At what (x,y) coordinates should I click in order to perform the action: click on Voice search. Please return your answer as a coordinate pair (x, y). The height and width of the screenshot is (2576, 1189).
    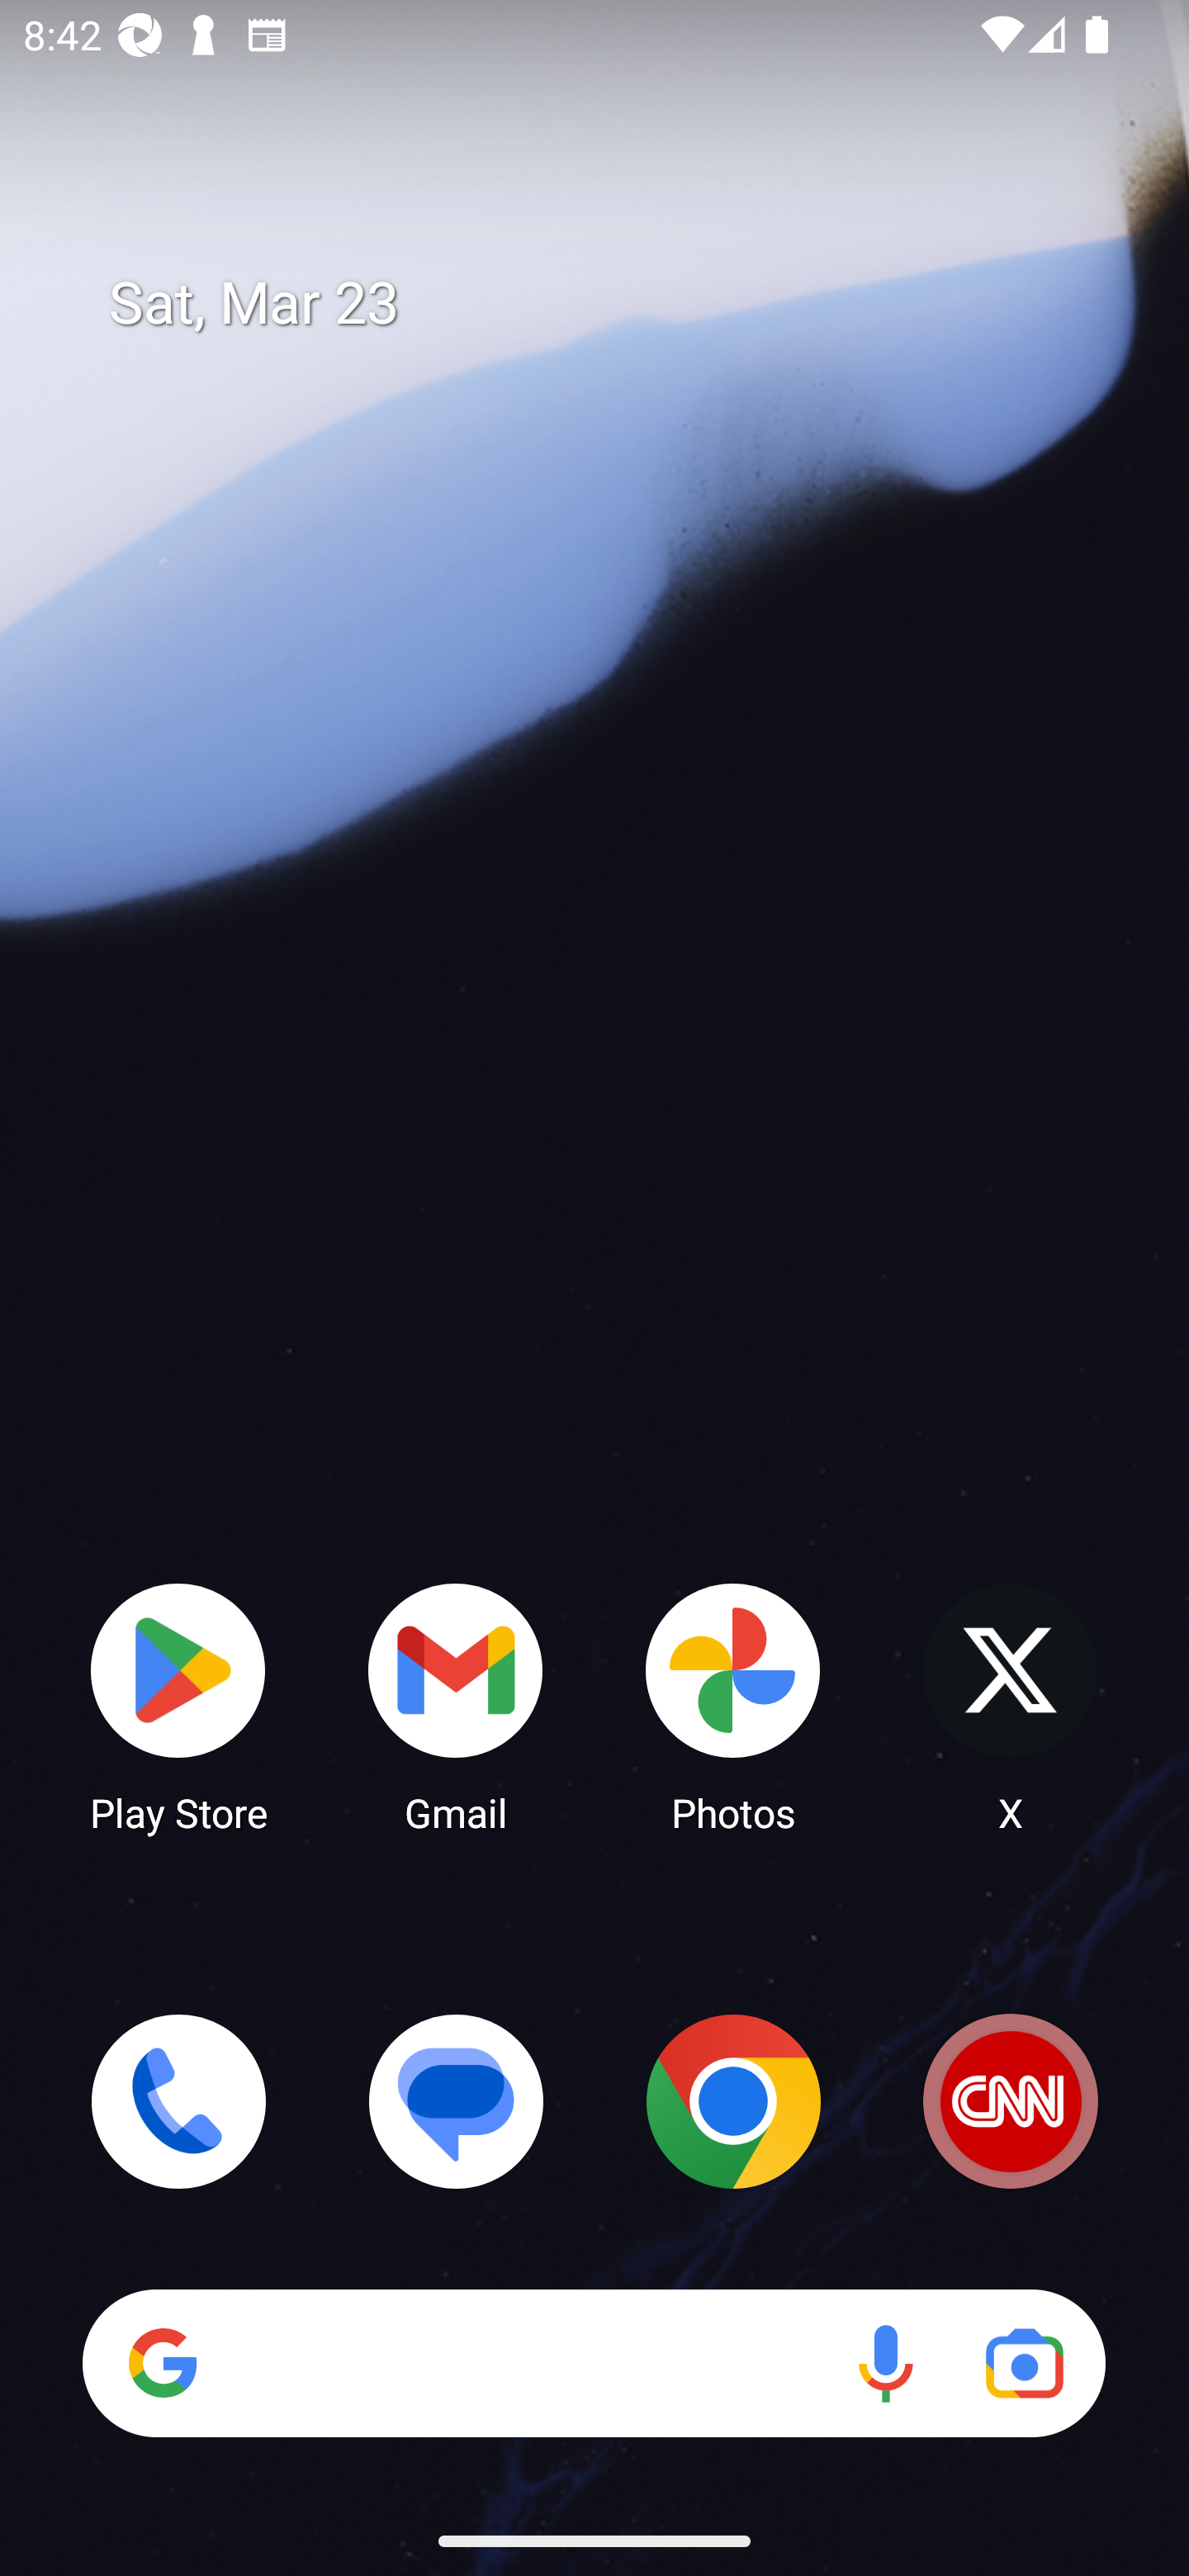
    Looking at the image, I should click on (885, 2363).